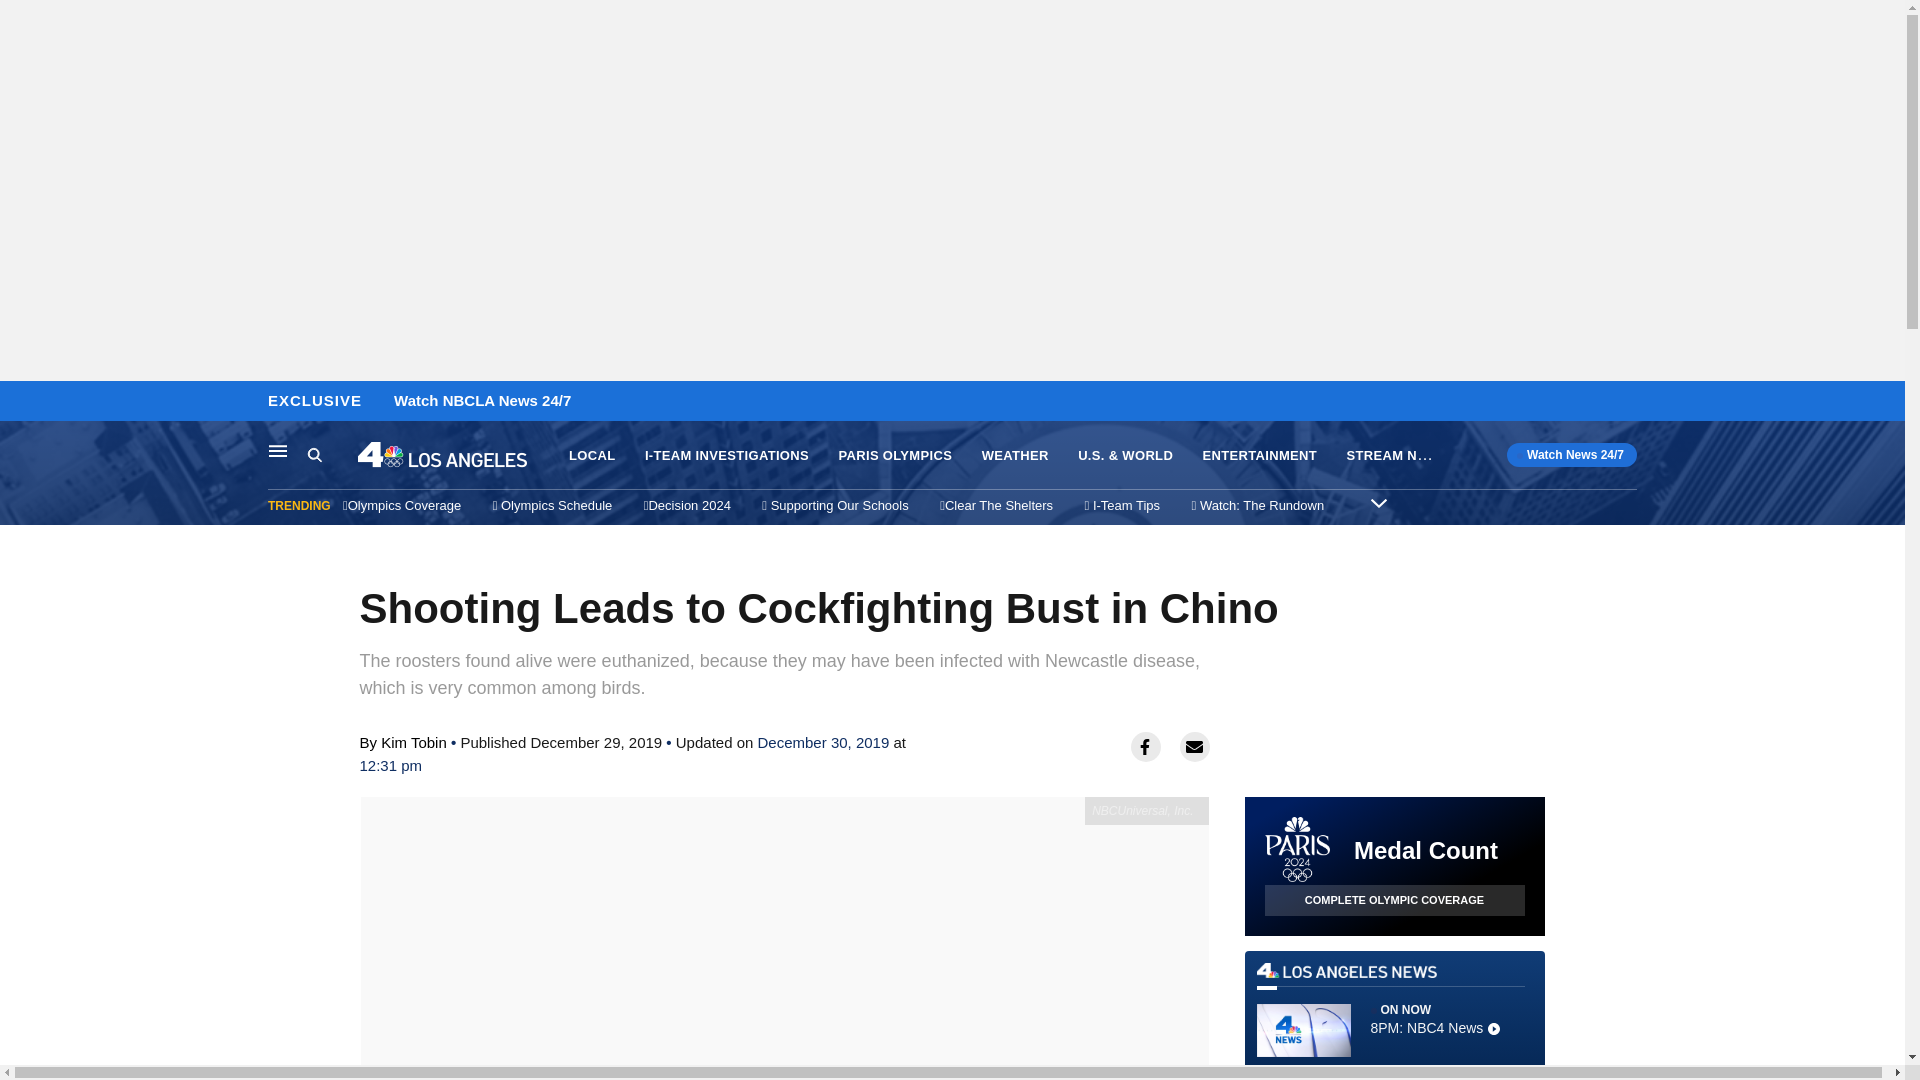  What do you see at coordinates (332, 455) in the screenshot?
I see `Search` at bounding box center [332, 455].